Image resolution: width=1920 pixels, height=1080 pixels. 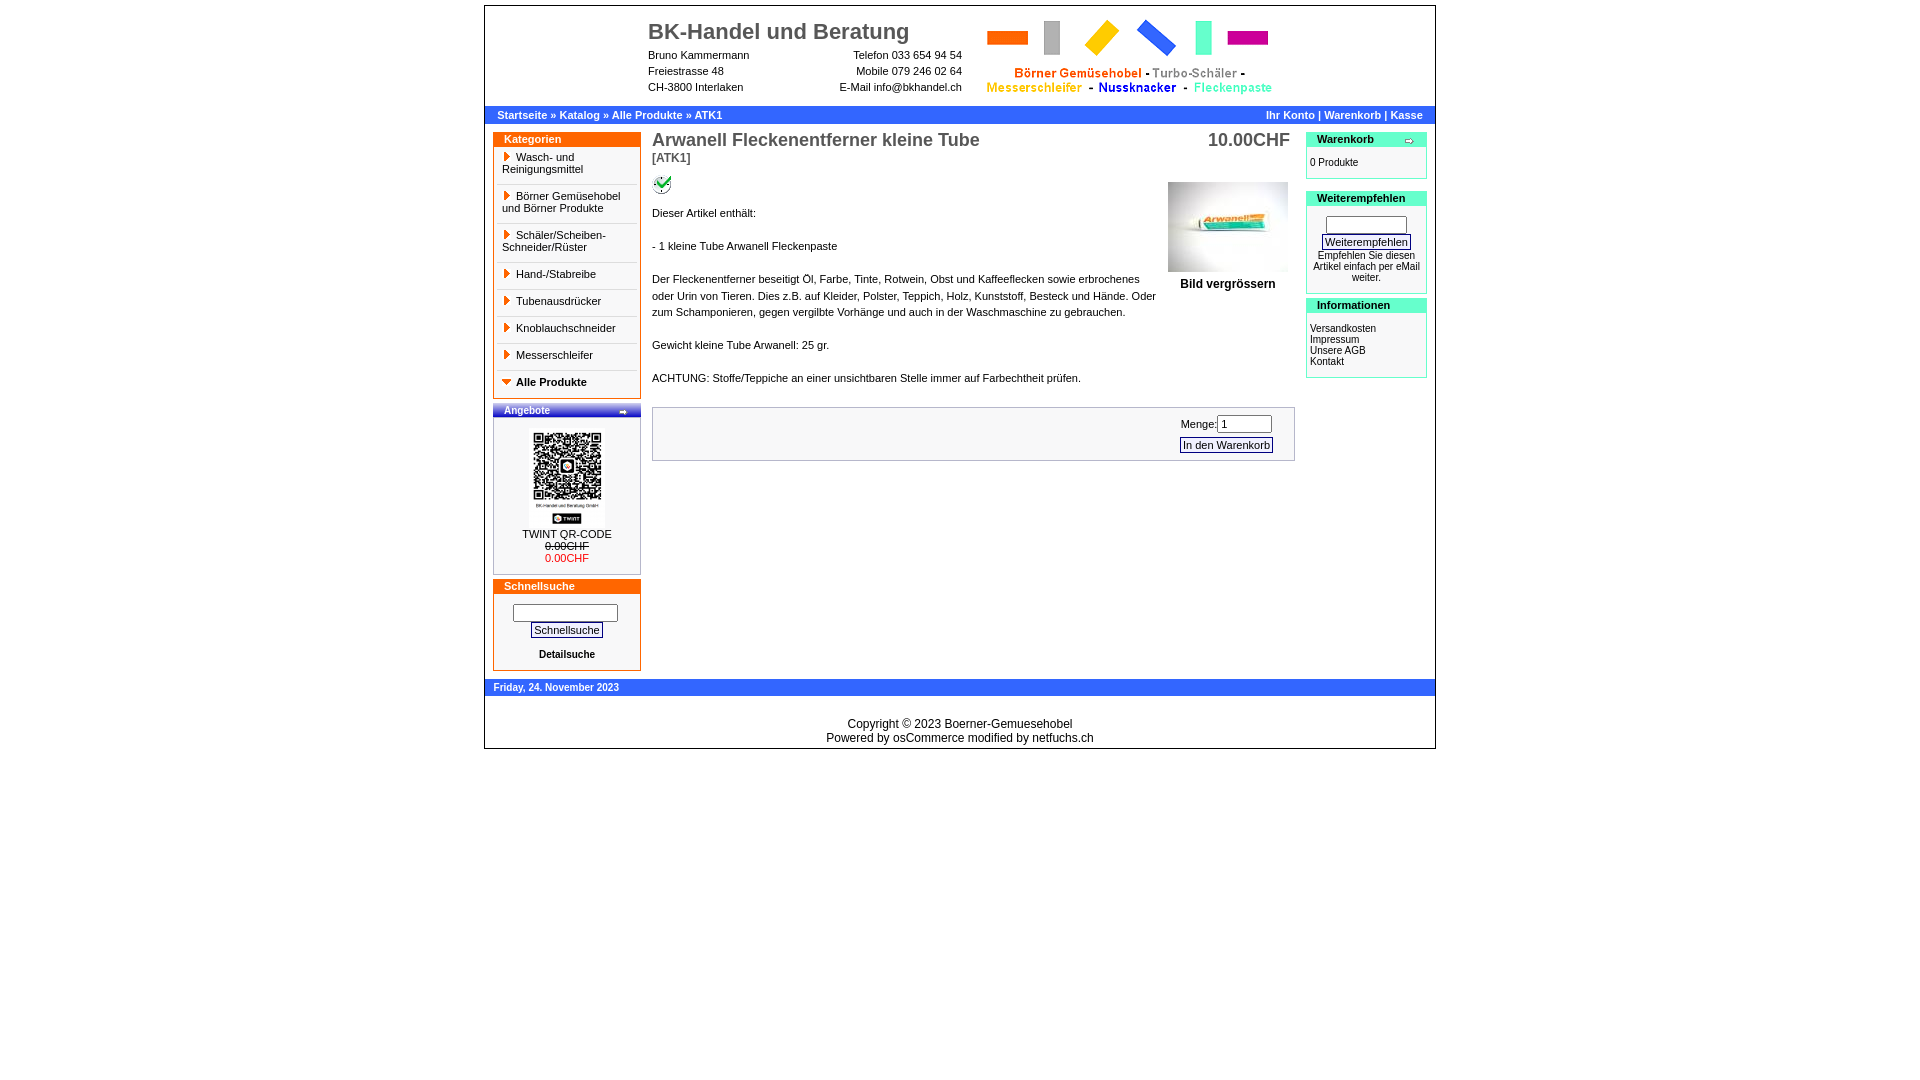 I want to click on  Zeige mehr , so click(x=624, y=412).